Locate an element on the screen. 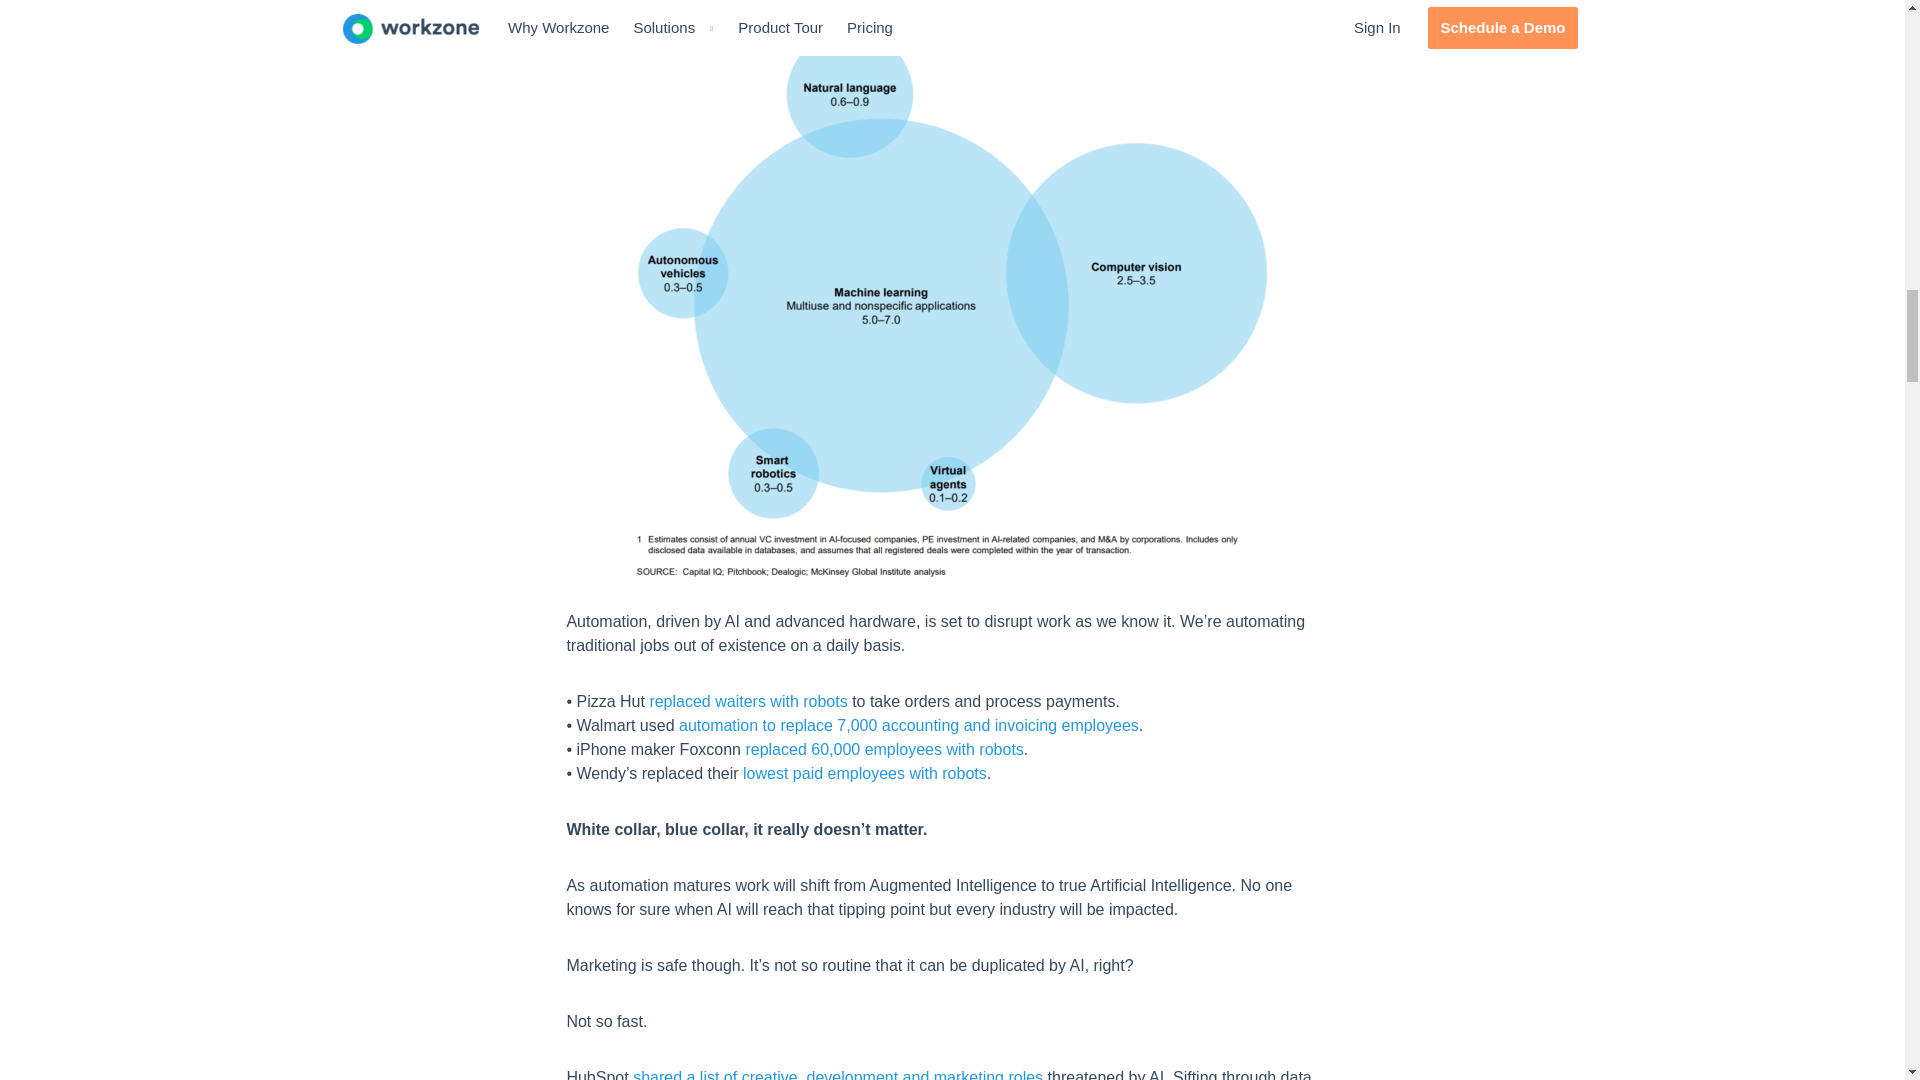 The height and width of the screenshot is (1080, 1920). replaced waiters with robots is located at coordinates (747, 701).